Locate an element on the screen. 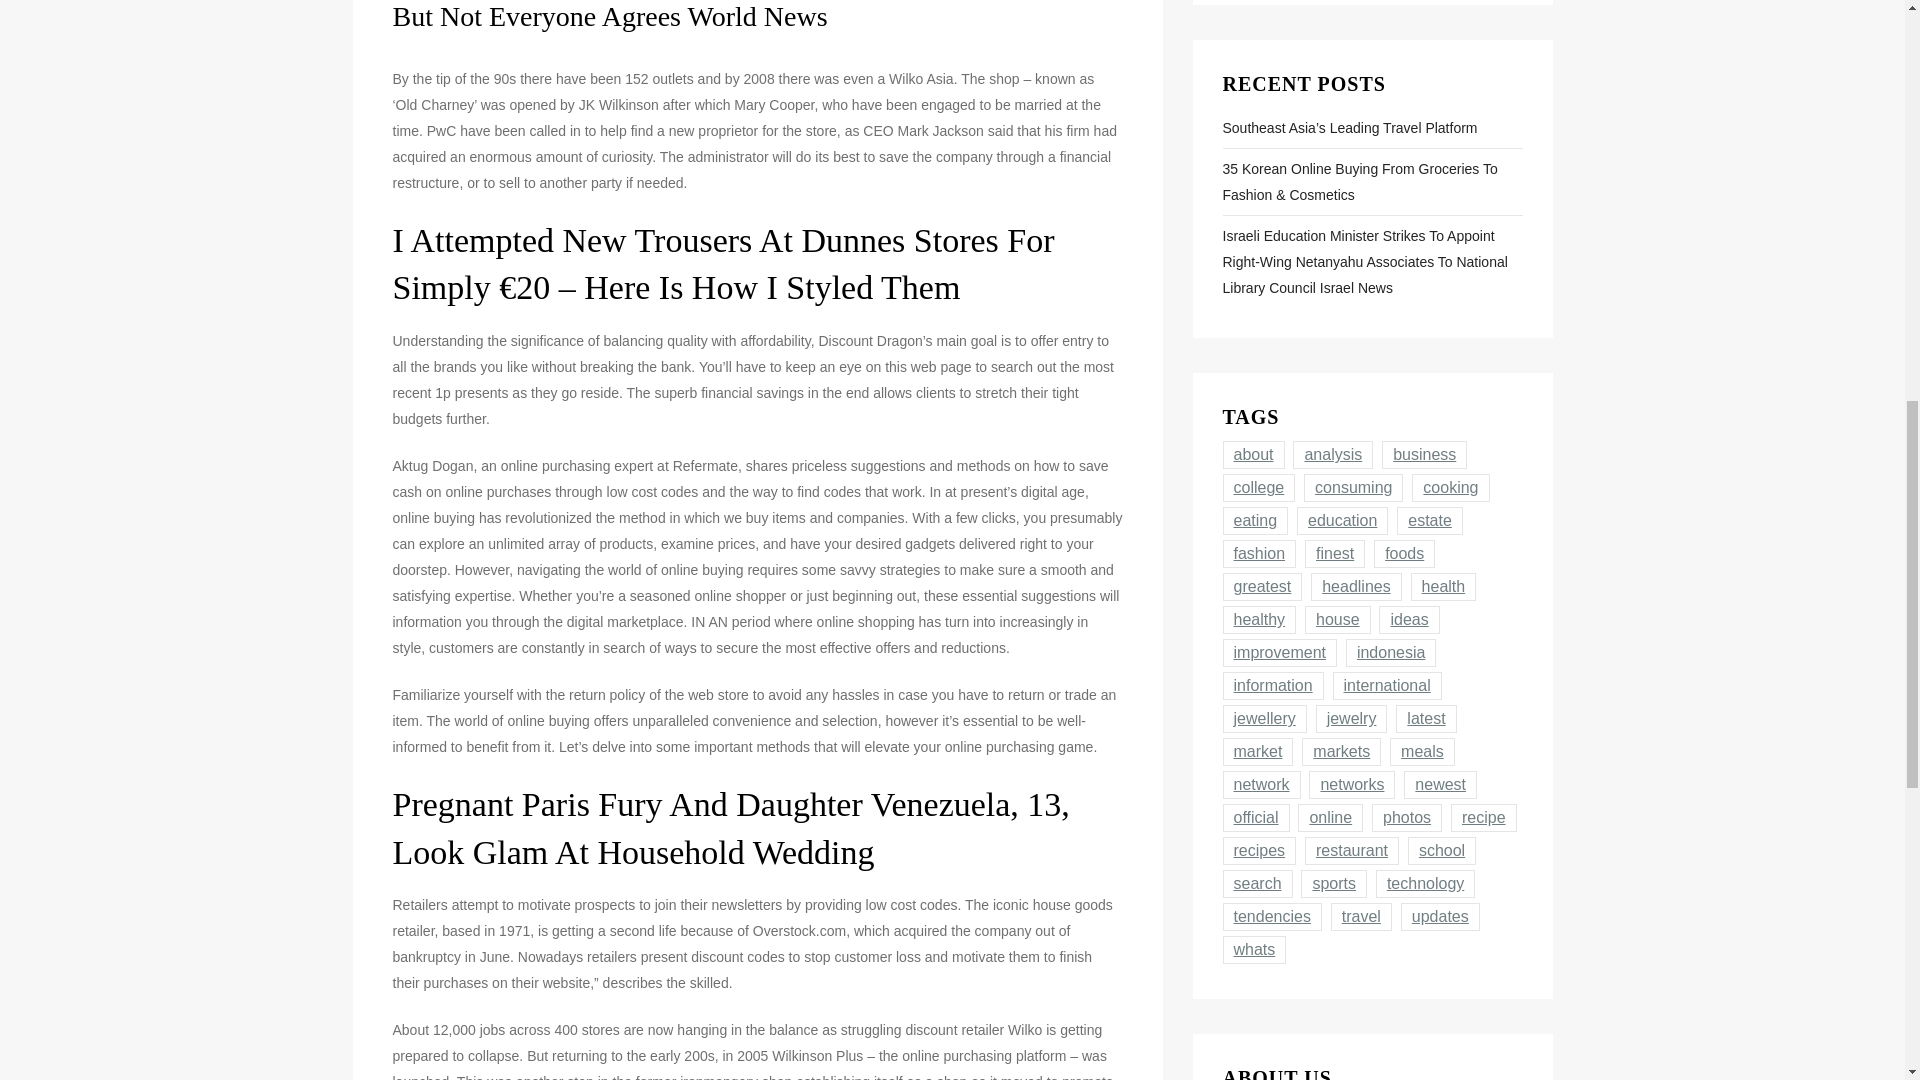 The height and width of the screenshot is (1080, 1920). fashion is located at coordinates (1258, 554).